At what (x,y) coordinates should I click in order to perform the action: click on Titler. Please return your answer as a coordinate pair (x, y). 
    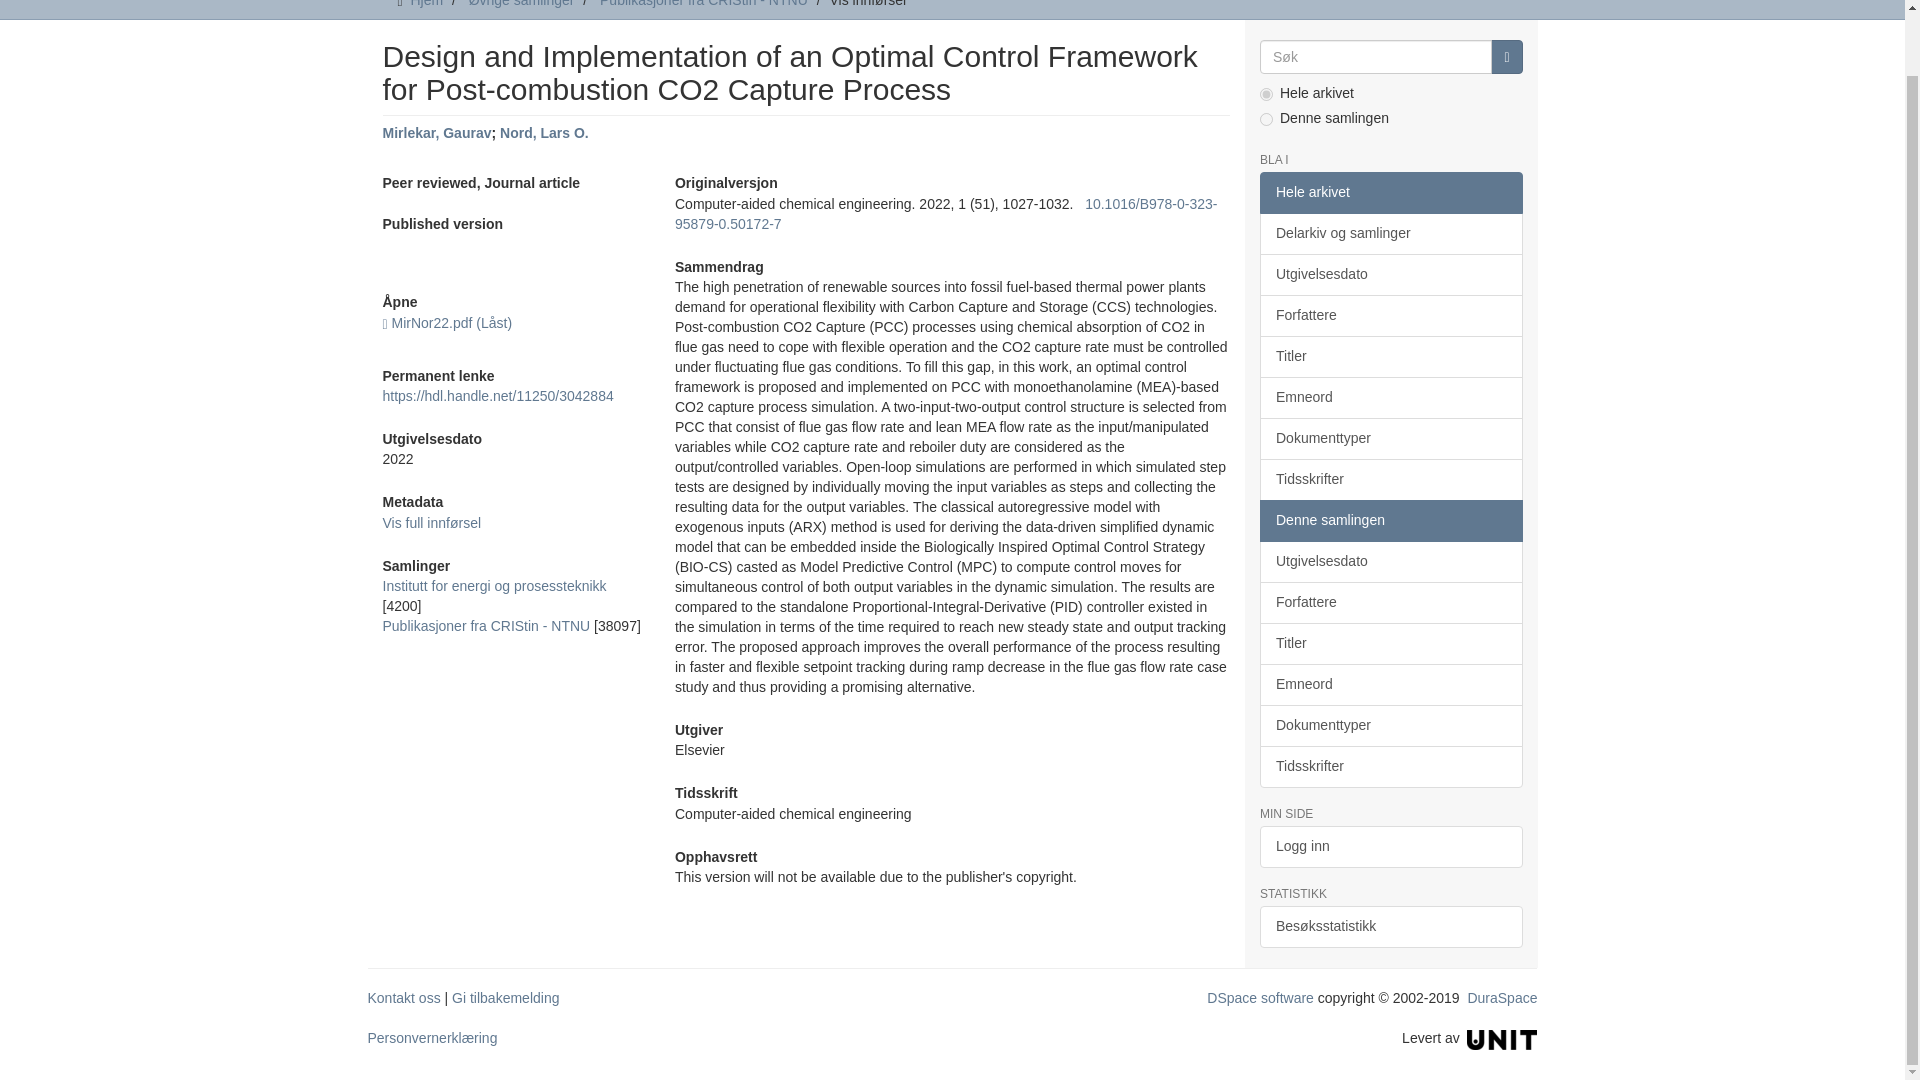
    Looking at the image, I should click on (1390, 356).